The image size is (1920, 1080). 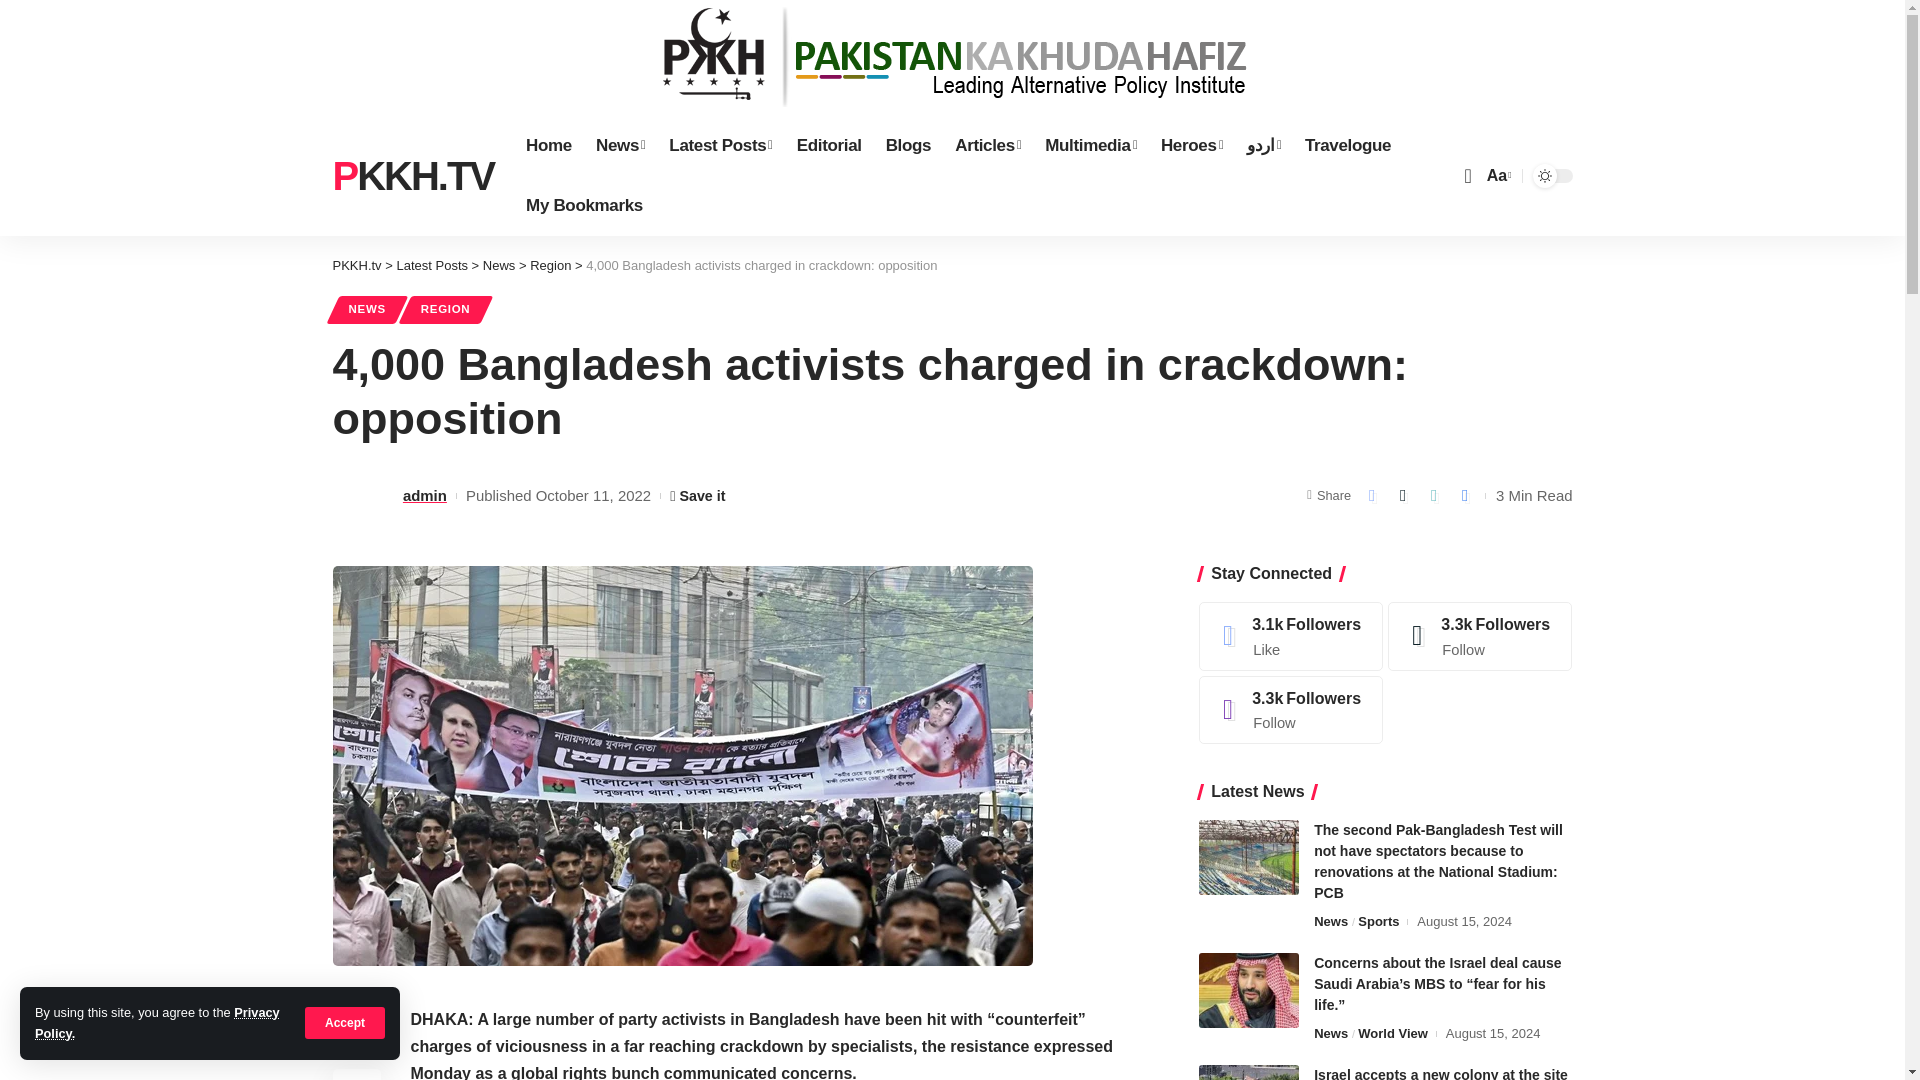 I want to click on Privacy Policy., so click(x=157, y=1022).